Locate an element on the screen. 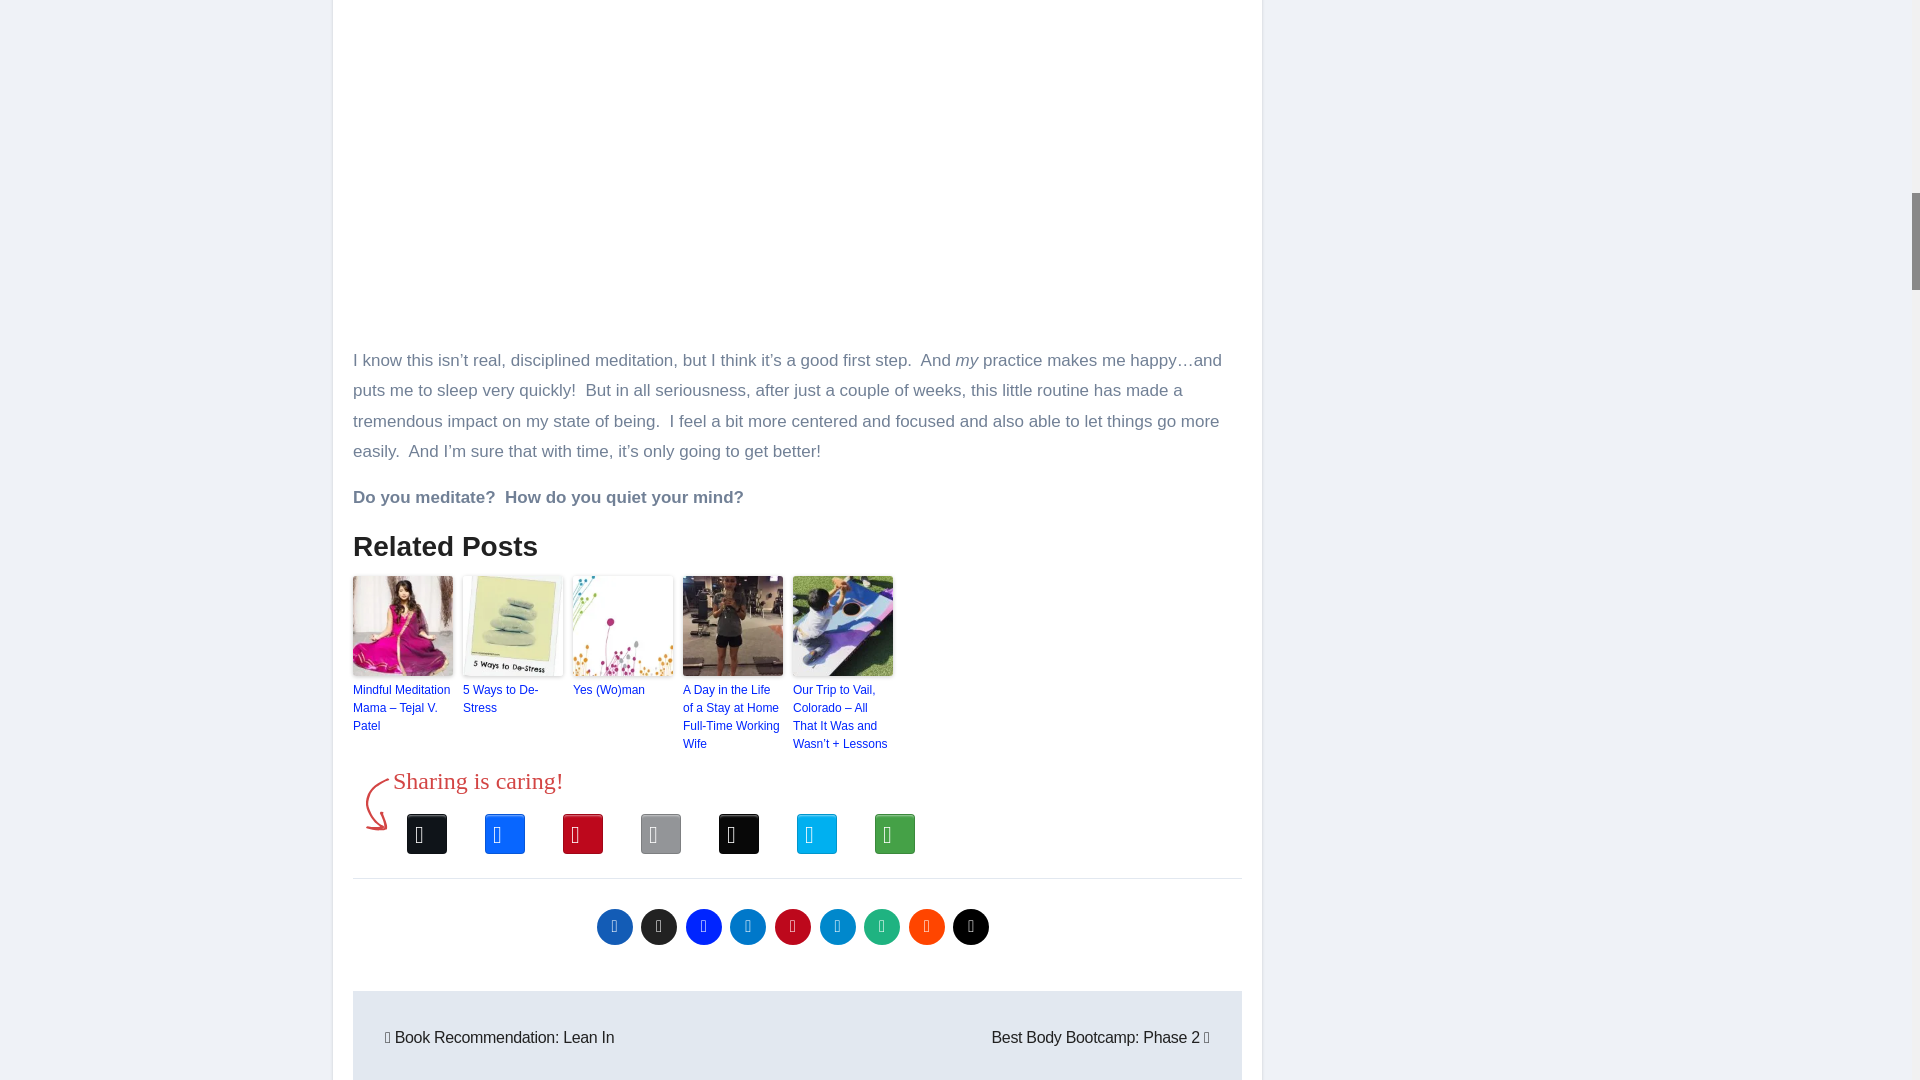 The height and width of the screenshot is (1080, 1920). Pinterest is located at coordinates (582, 826).